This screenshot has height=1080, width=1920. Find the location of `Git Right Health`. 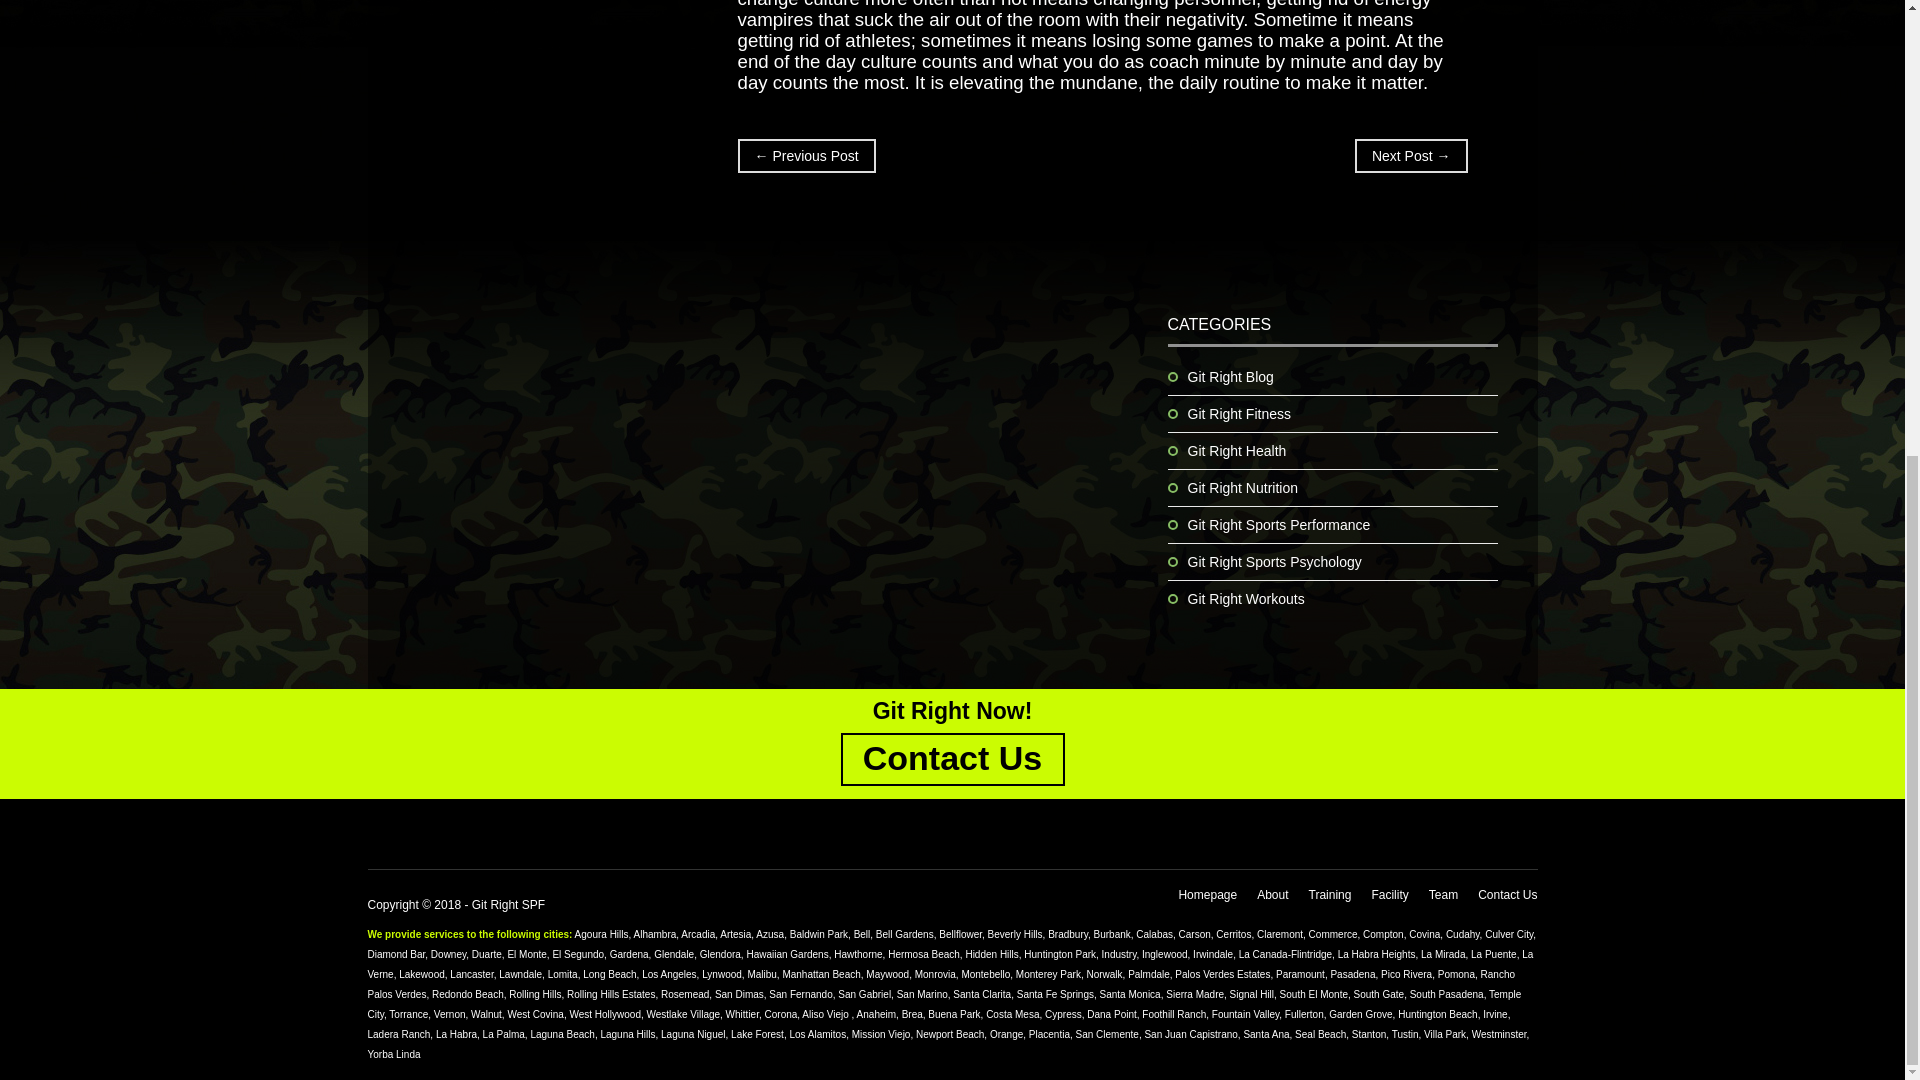

Git Right Health is located at coordinates (1237, 450).